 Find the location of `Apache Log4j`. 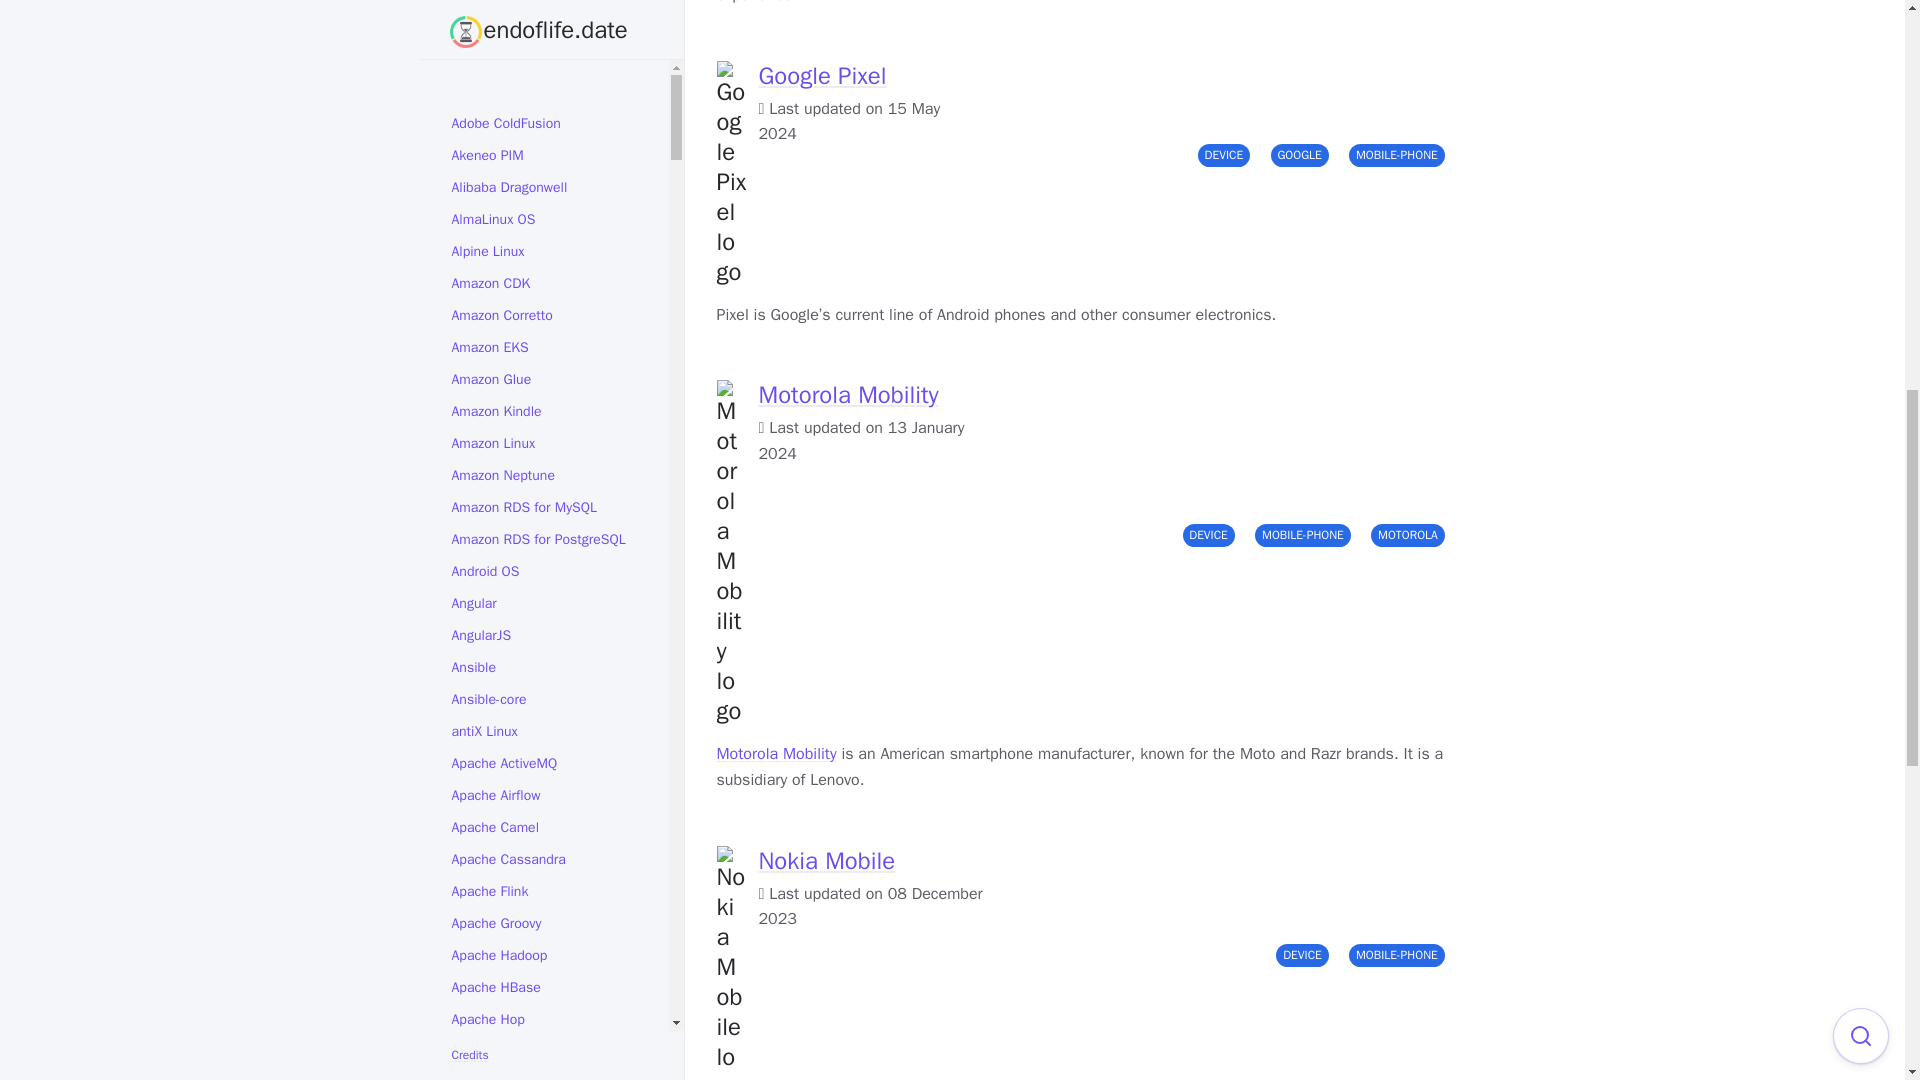

Apache Log4j is located at coordinates (544, 36).